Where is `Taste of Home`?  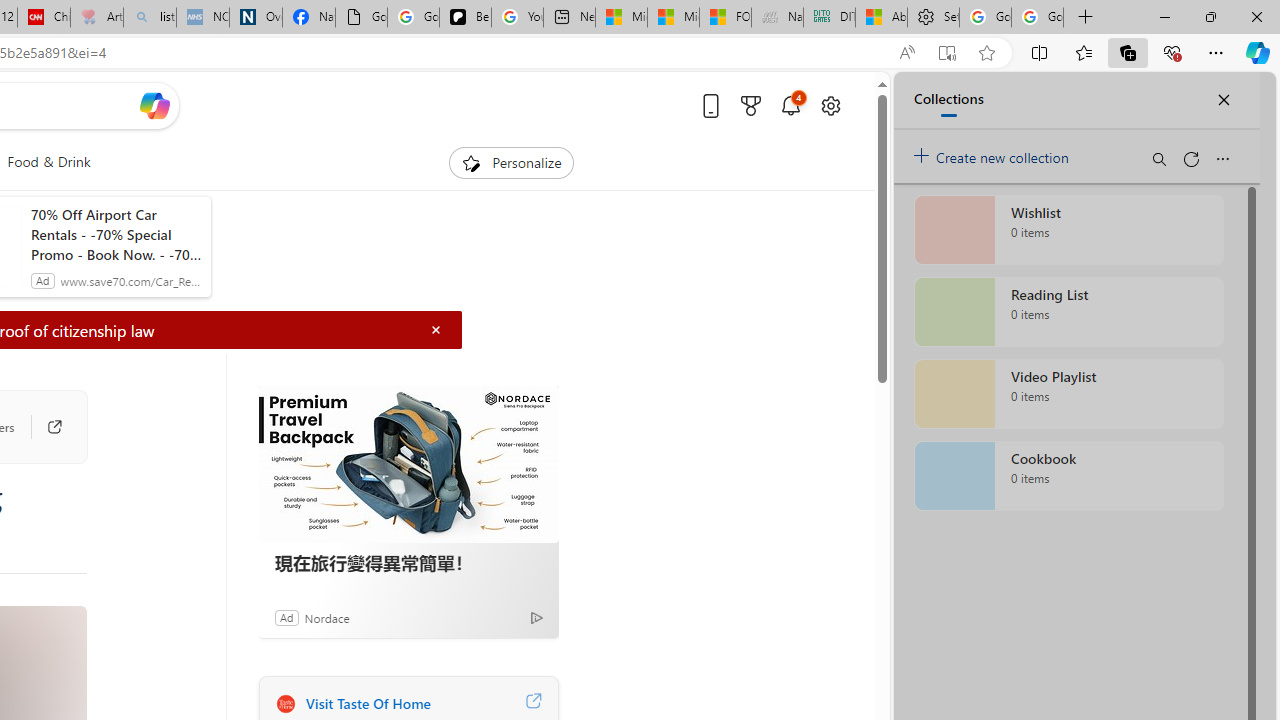 Taste of Home is located at coordinates (285, 703).